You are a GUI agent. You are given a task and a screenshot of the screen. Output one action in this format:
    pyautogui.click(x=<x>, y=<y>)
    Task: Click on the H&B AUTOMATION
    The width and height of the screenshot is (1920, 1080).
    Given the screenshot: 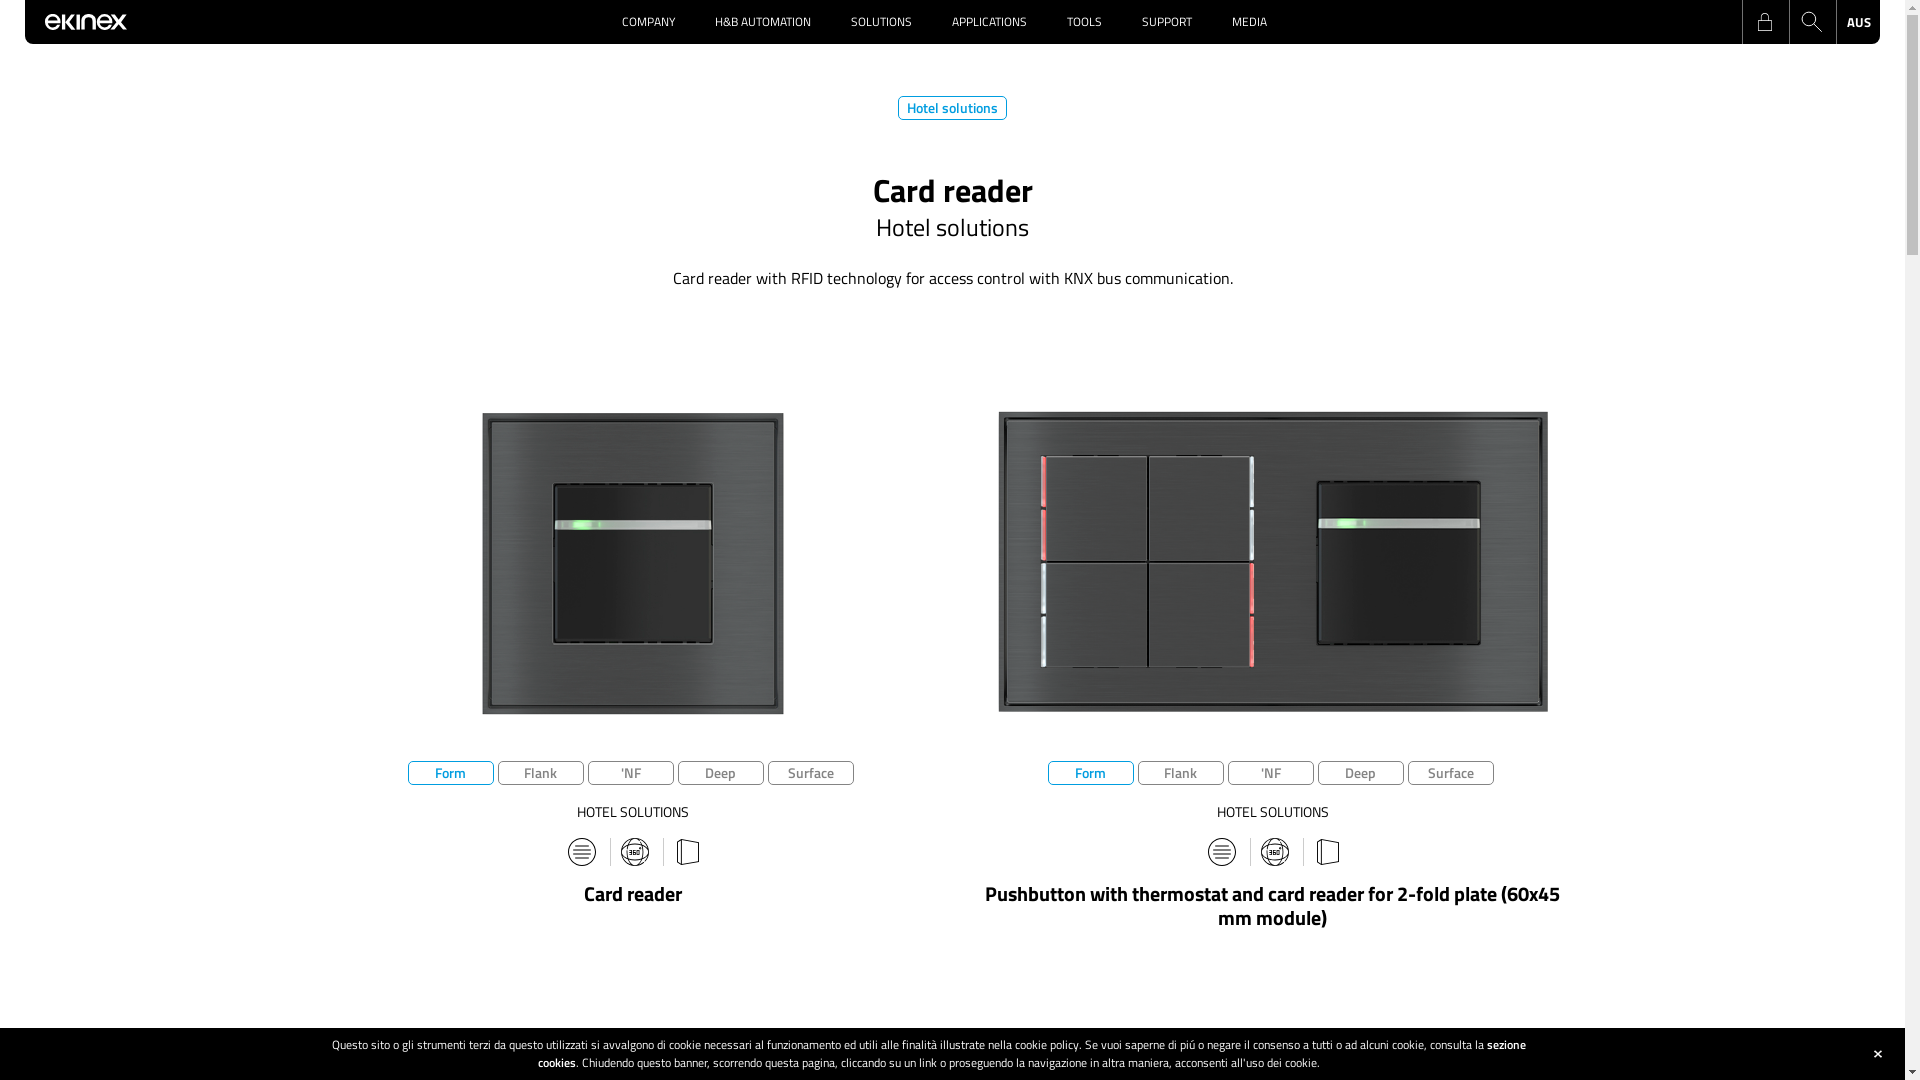 What is the action you would take?
    pyautogui.click(x=763, y=22)
    